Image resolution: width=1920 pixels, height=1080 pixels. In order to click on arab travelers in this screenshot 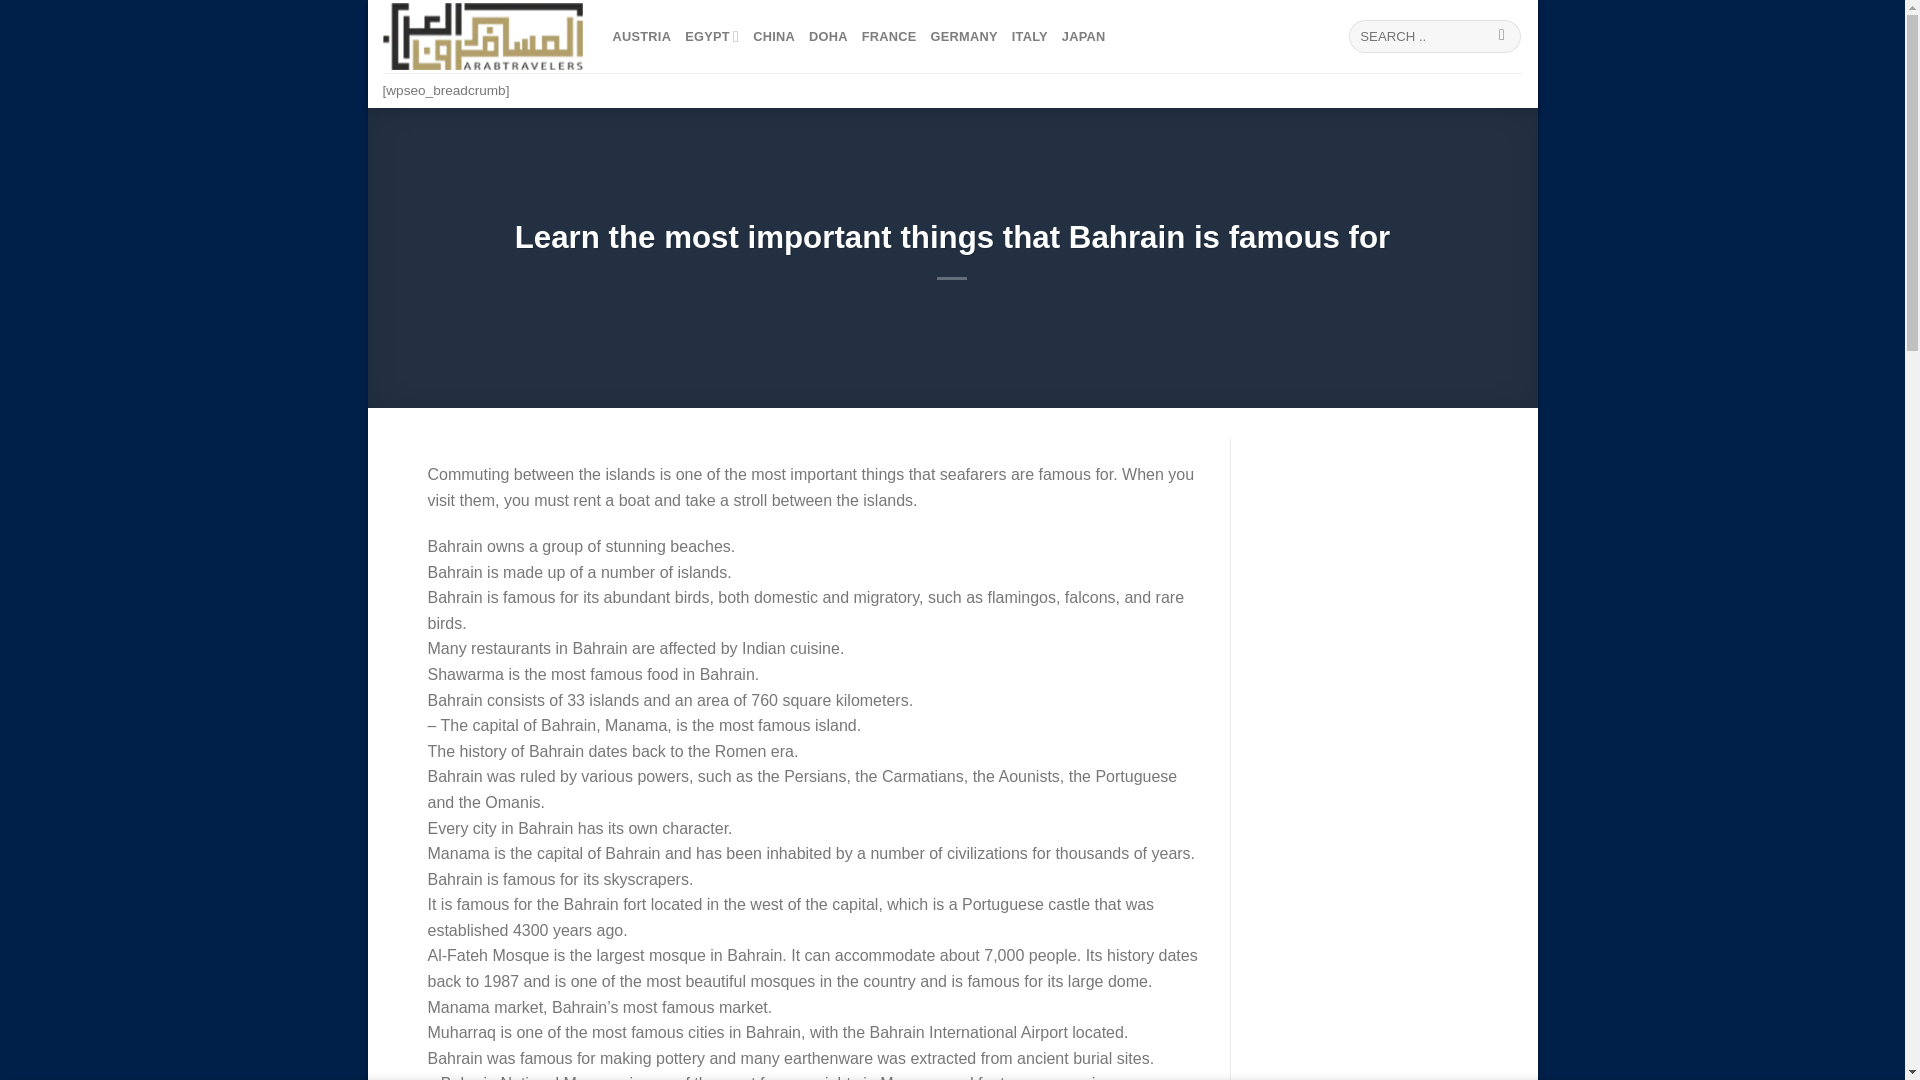, I will do `click(482, 36)`.